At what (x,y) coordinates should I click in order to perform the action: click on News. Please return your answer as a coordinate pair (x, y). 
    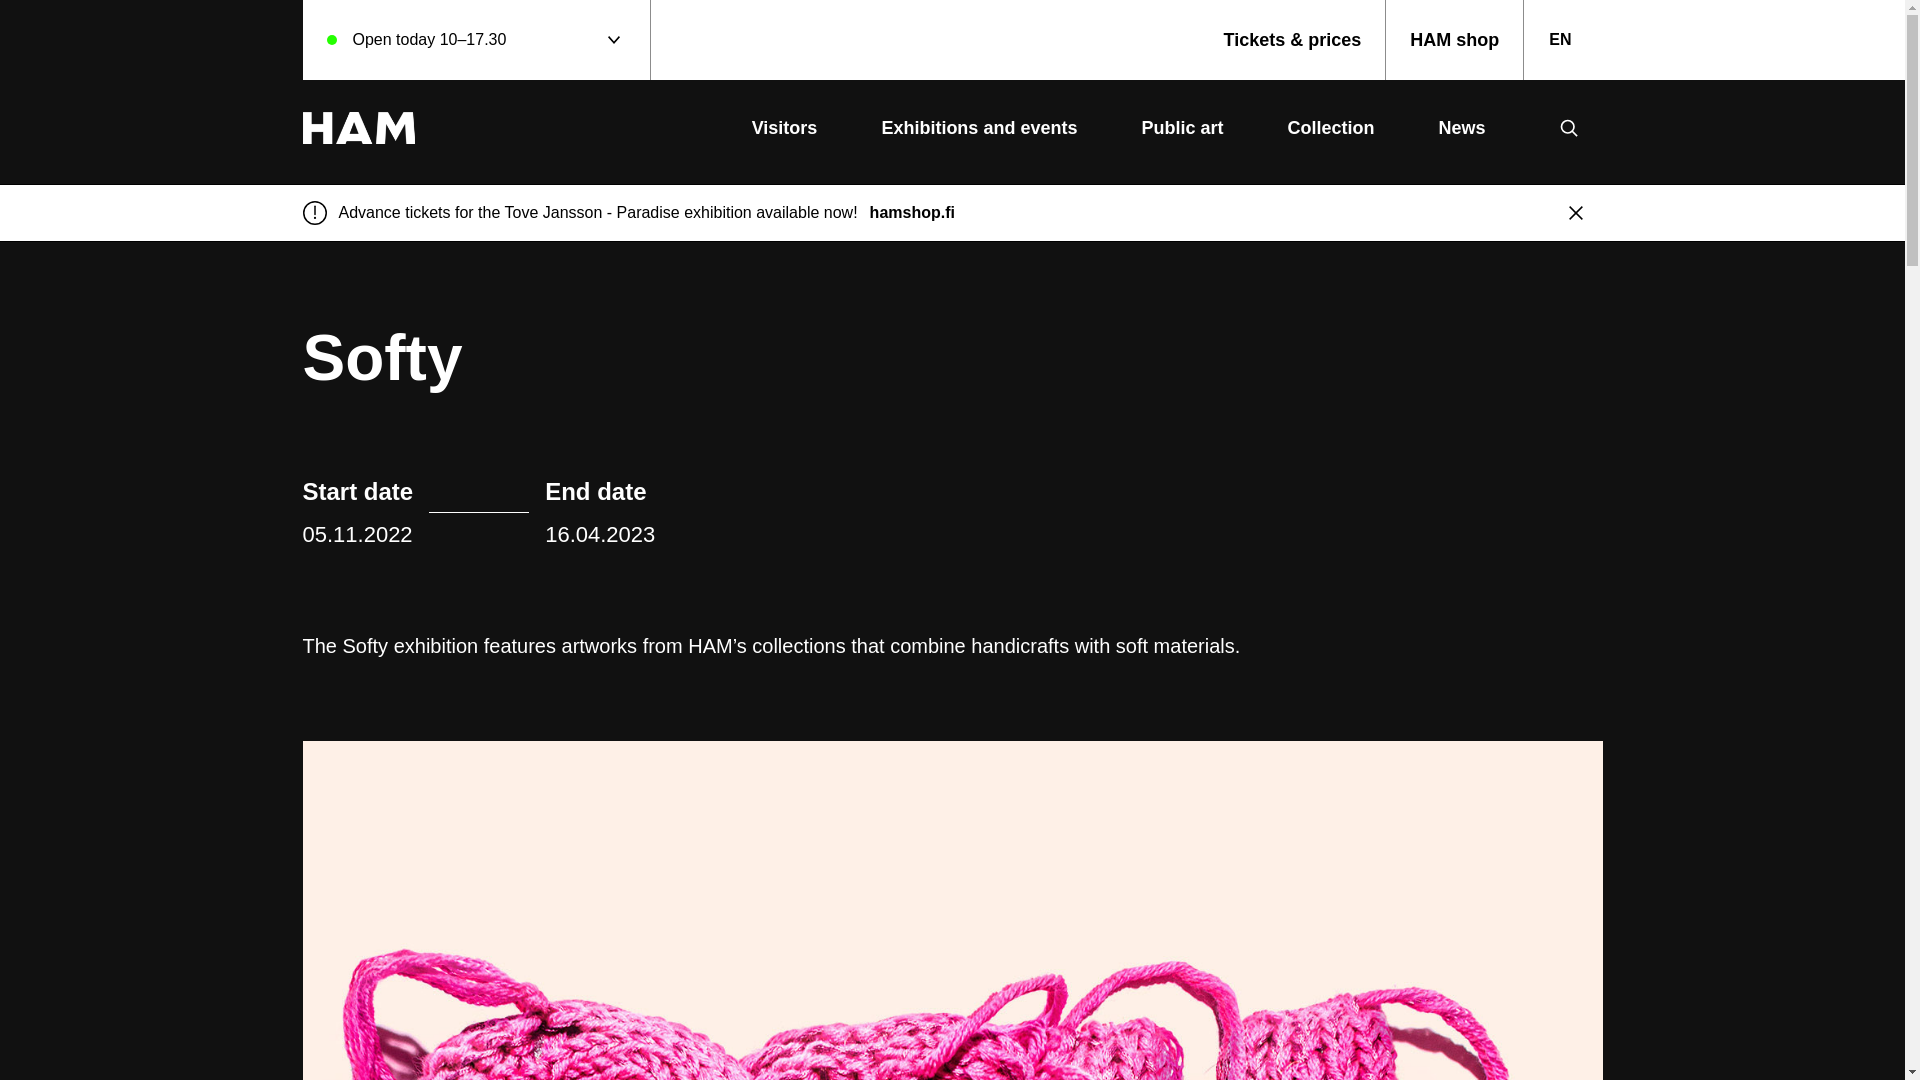
    Looking at the image, I should click on (1461, 128).